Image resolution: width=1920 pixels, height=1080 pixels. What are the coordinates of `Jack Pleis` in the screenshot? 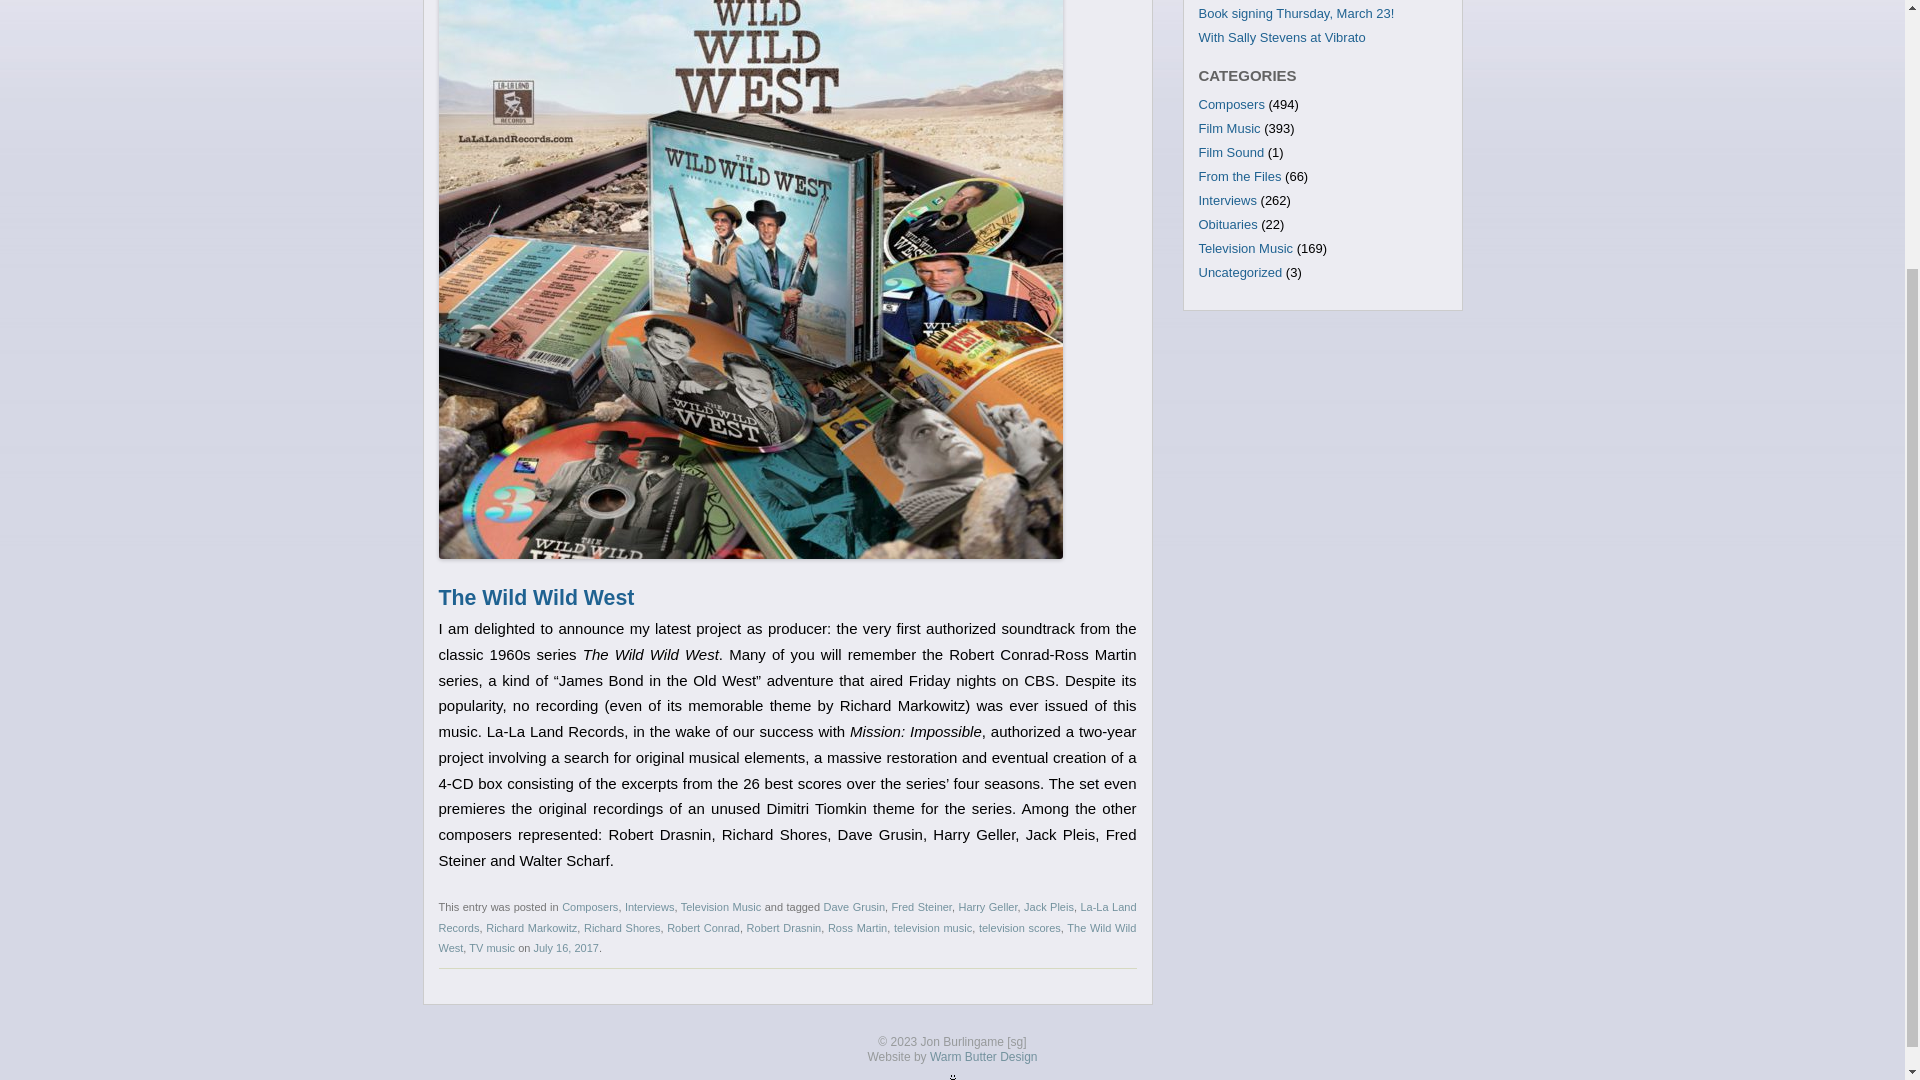 It's located at (1048, 906).